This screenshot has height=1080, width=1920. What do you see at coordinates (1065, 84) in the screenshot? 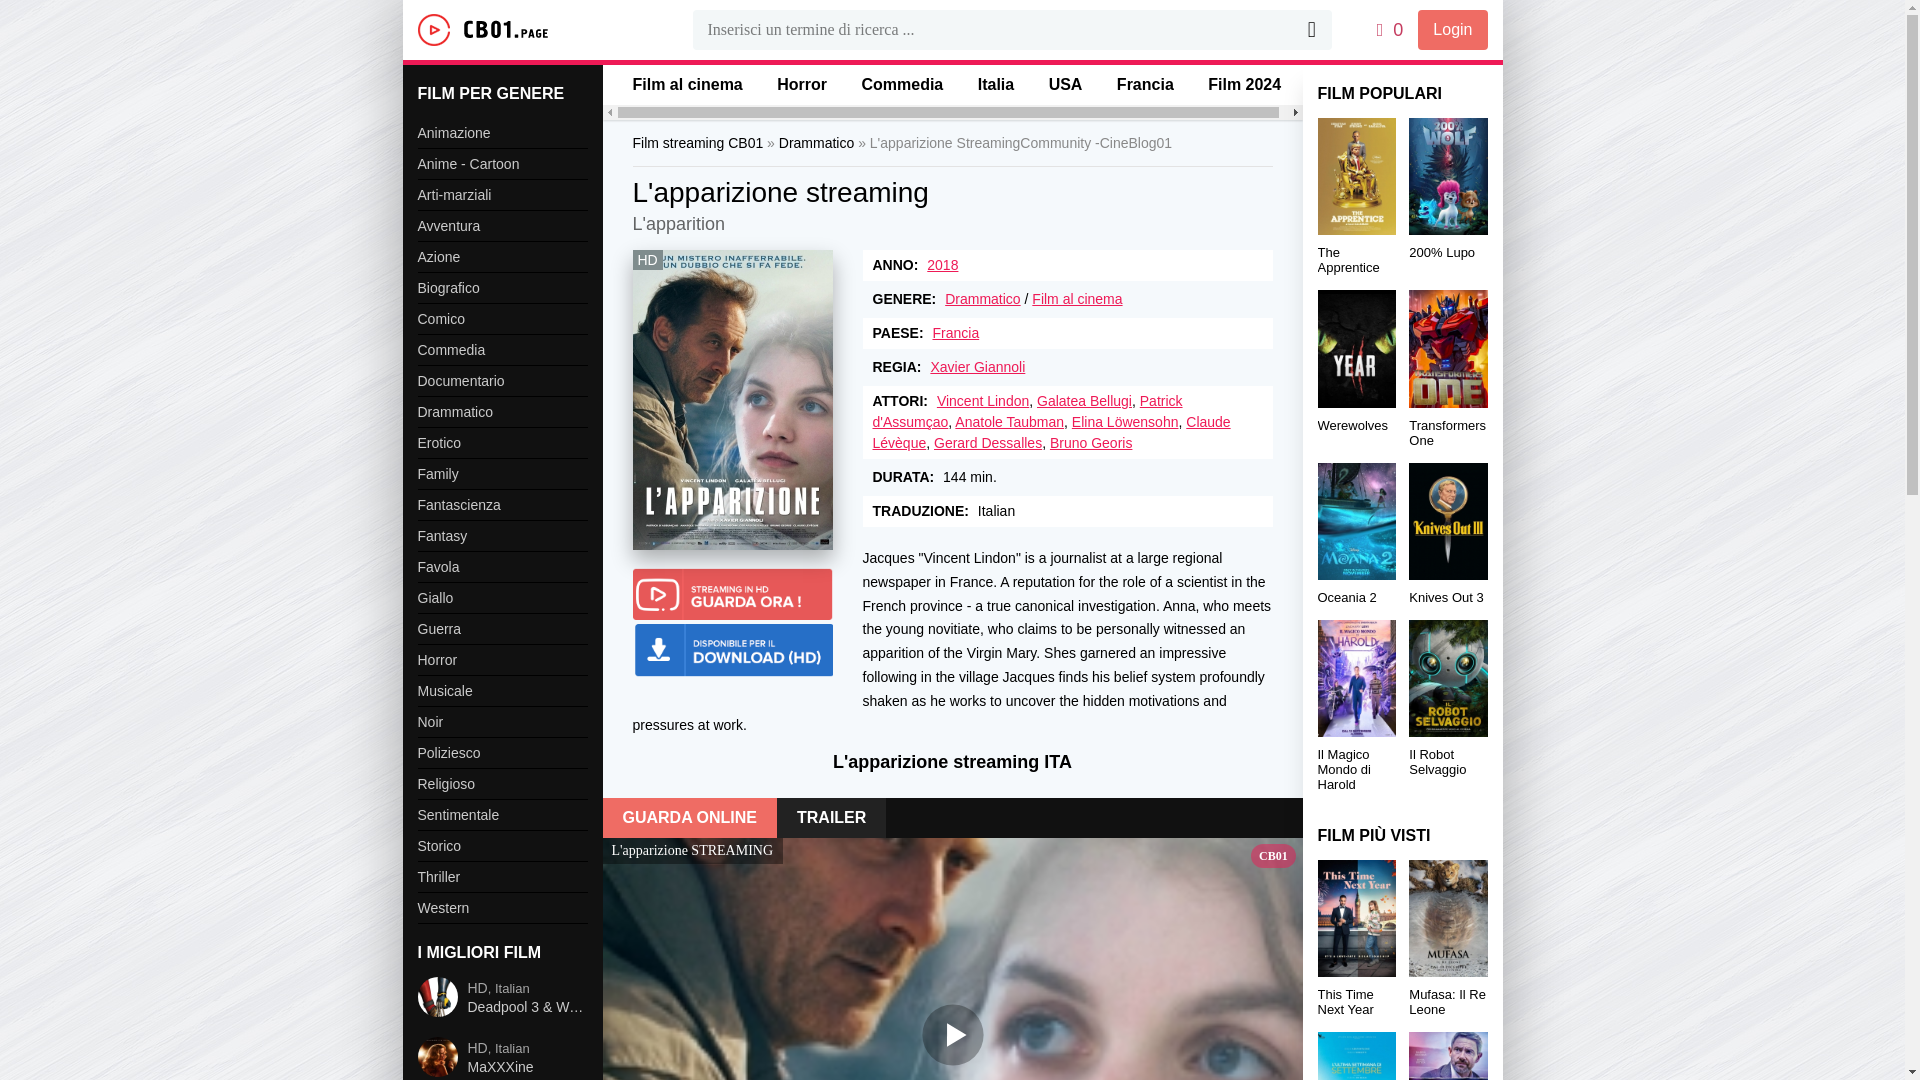
I see `USA` at bounding box center [1065, 84].